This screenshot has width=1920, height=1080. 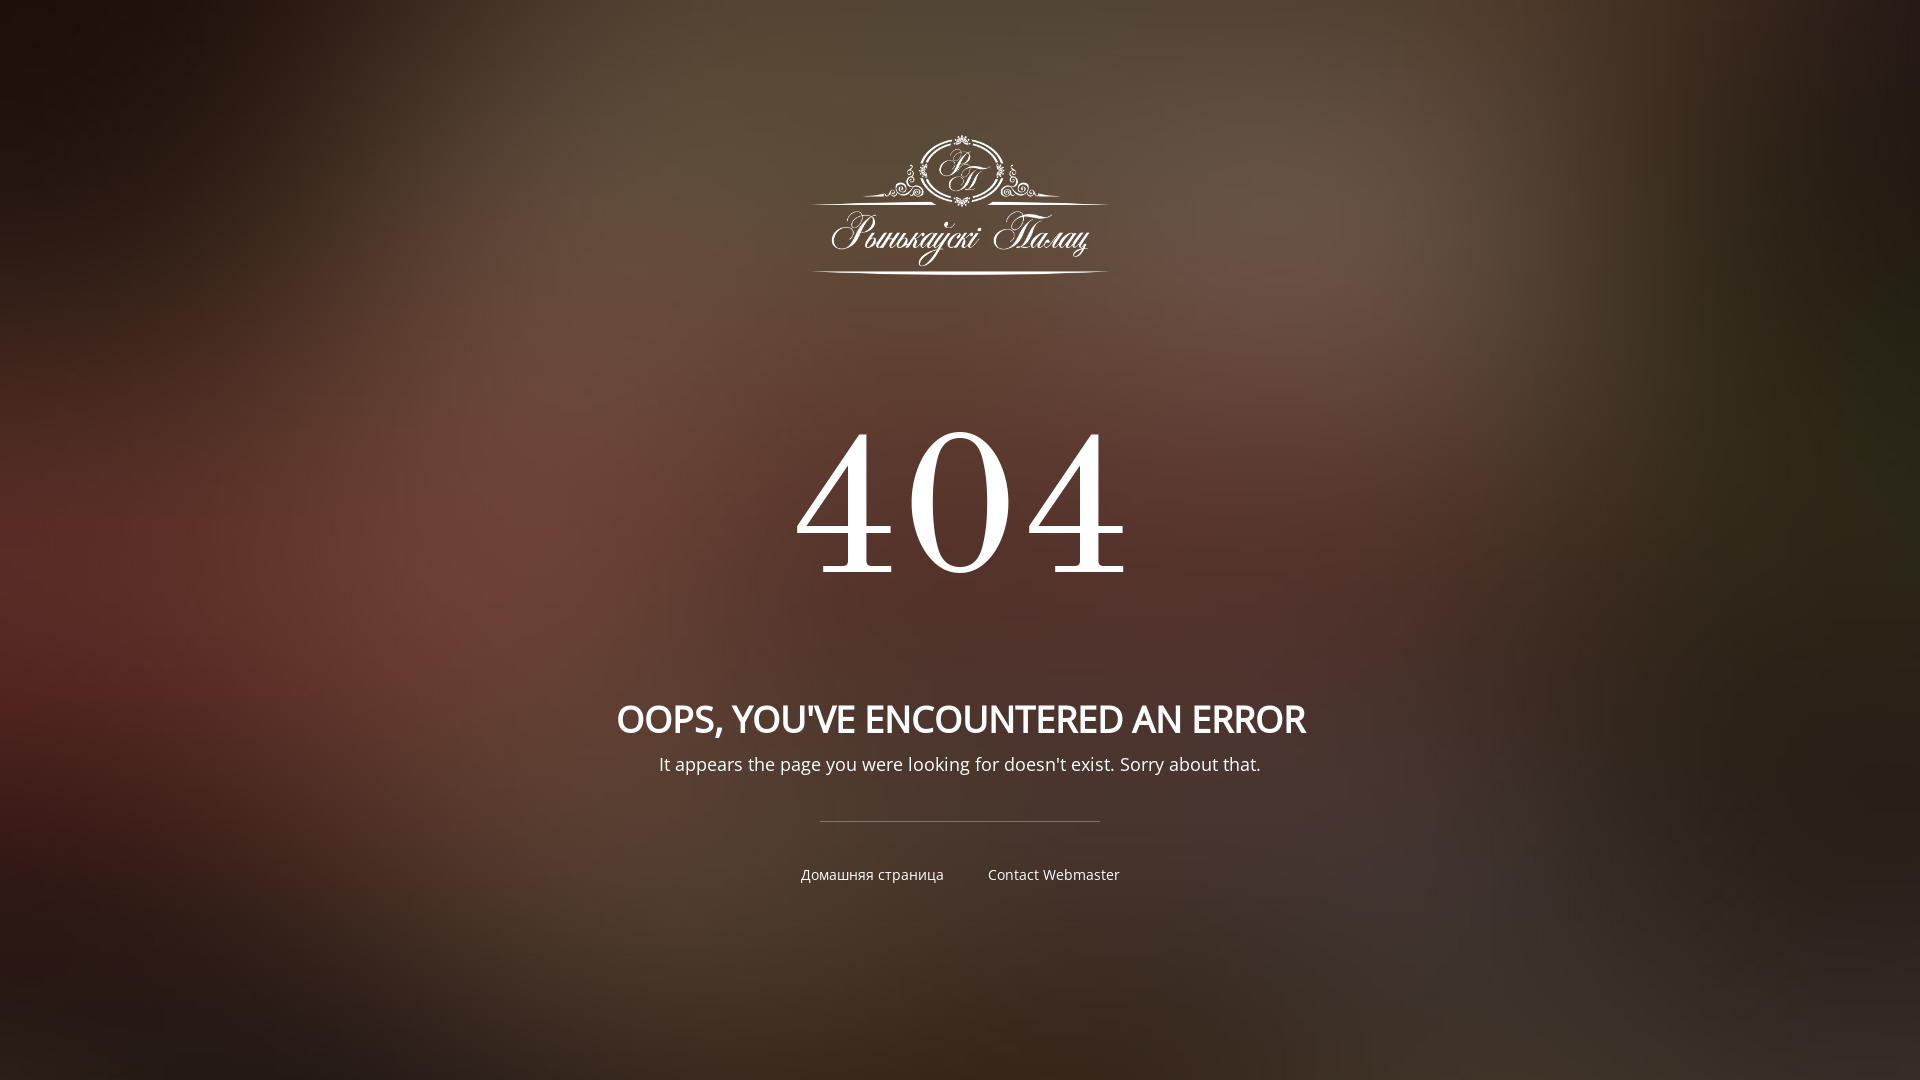 What do you see at coordinates (1054, 874) in the screenshot?
I see `Contact Webmaster` at bounding box center [1054, 874].